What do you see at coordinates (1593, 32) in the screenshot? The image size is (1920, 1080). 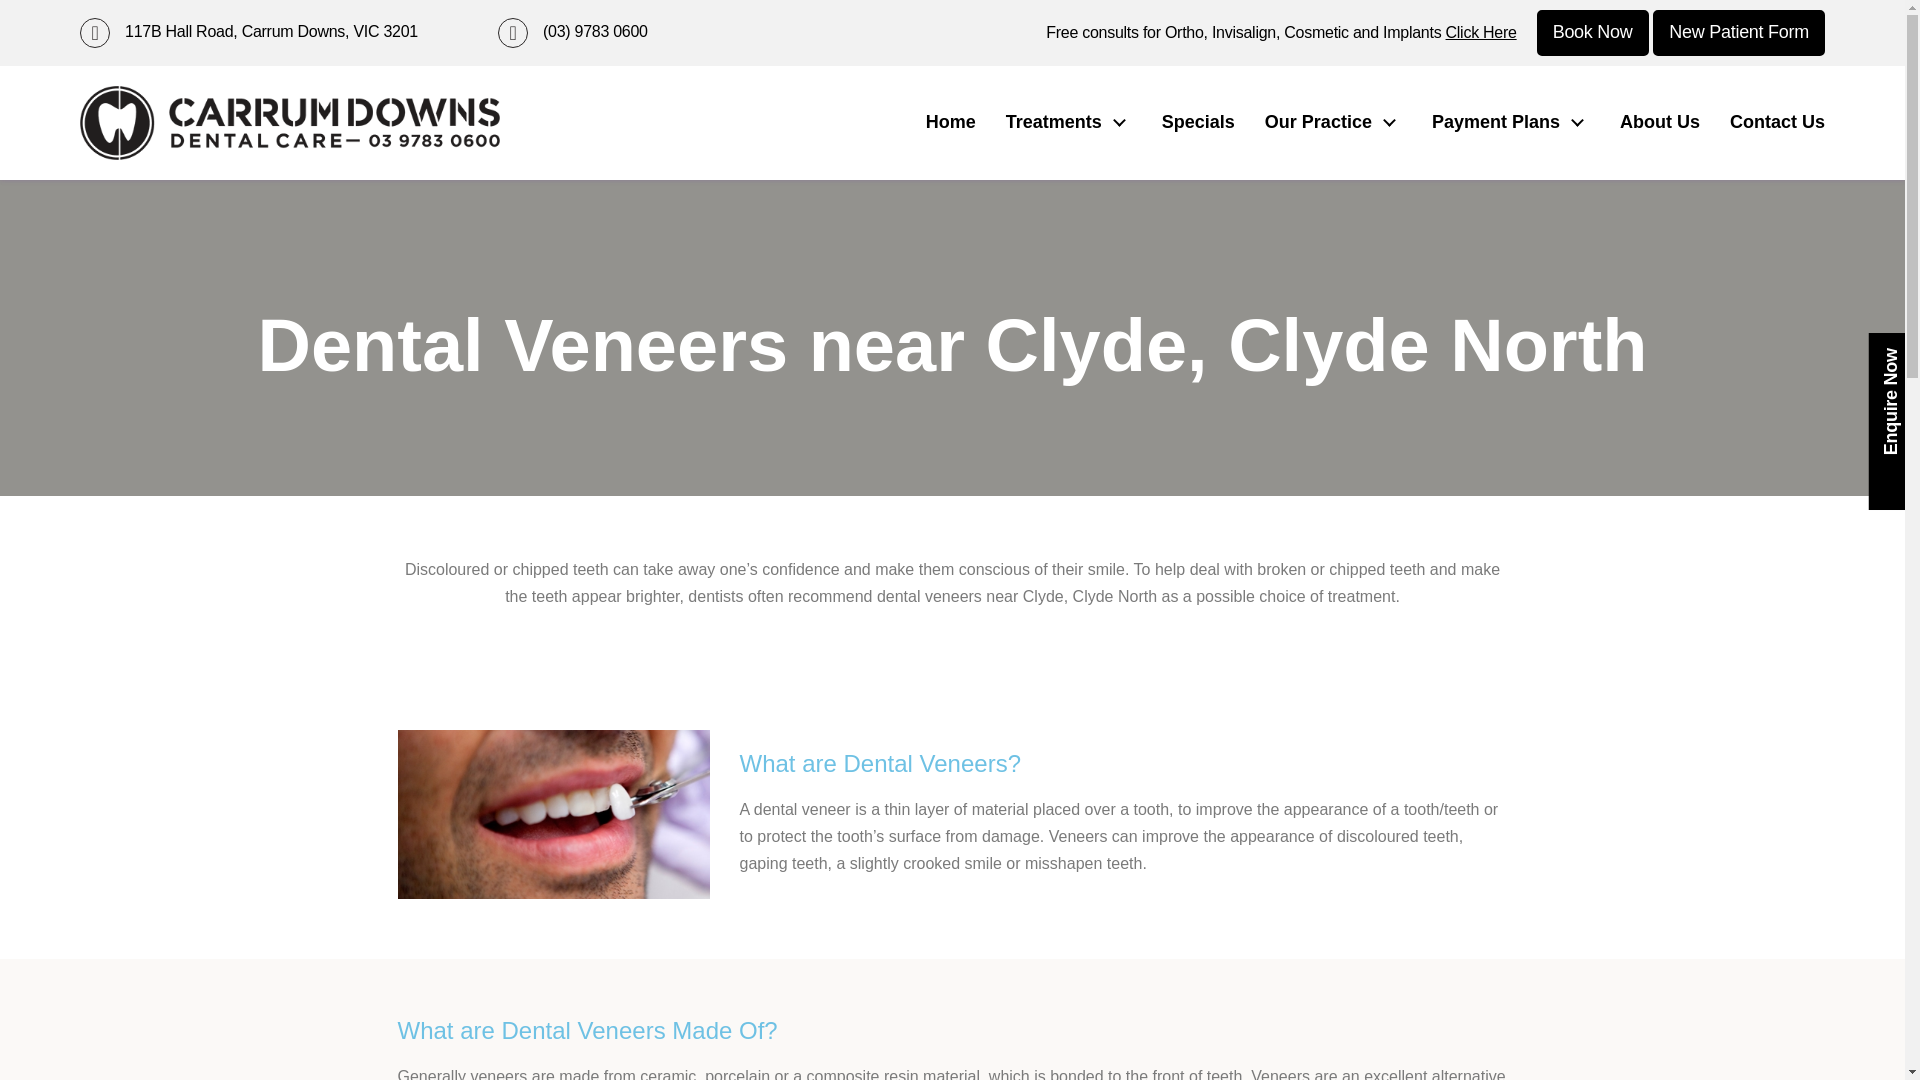 I see `Book Now` at bounding box center [1593, 32].